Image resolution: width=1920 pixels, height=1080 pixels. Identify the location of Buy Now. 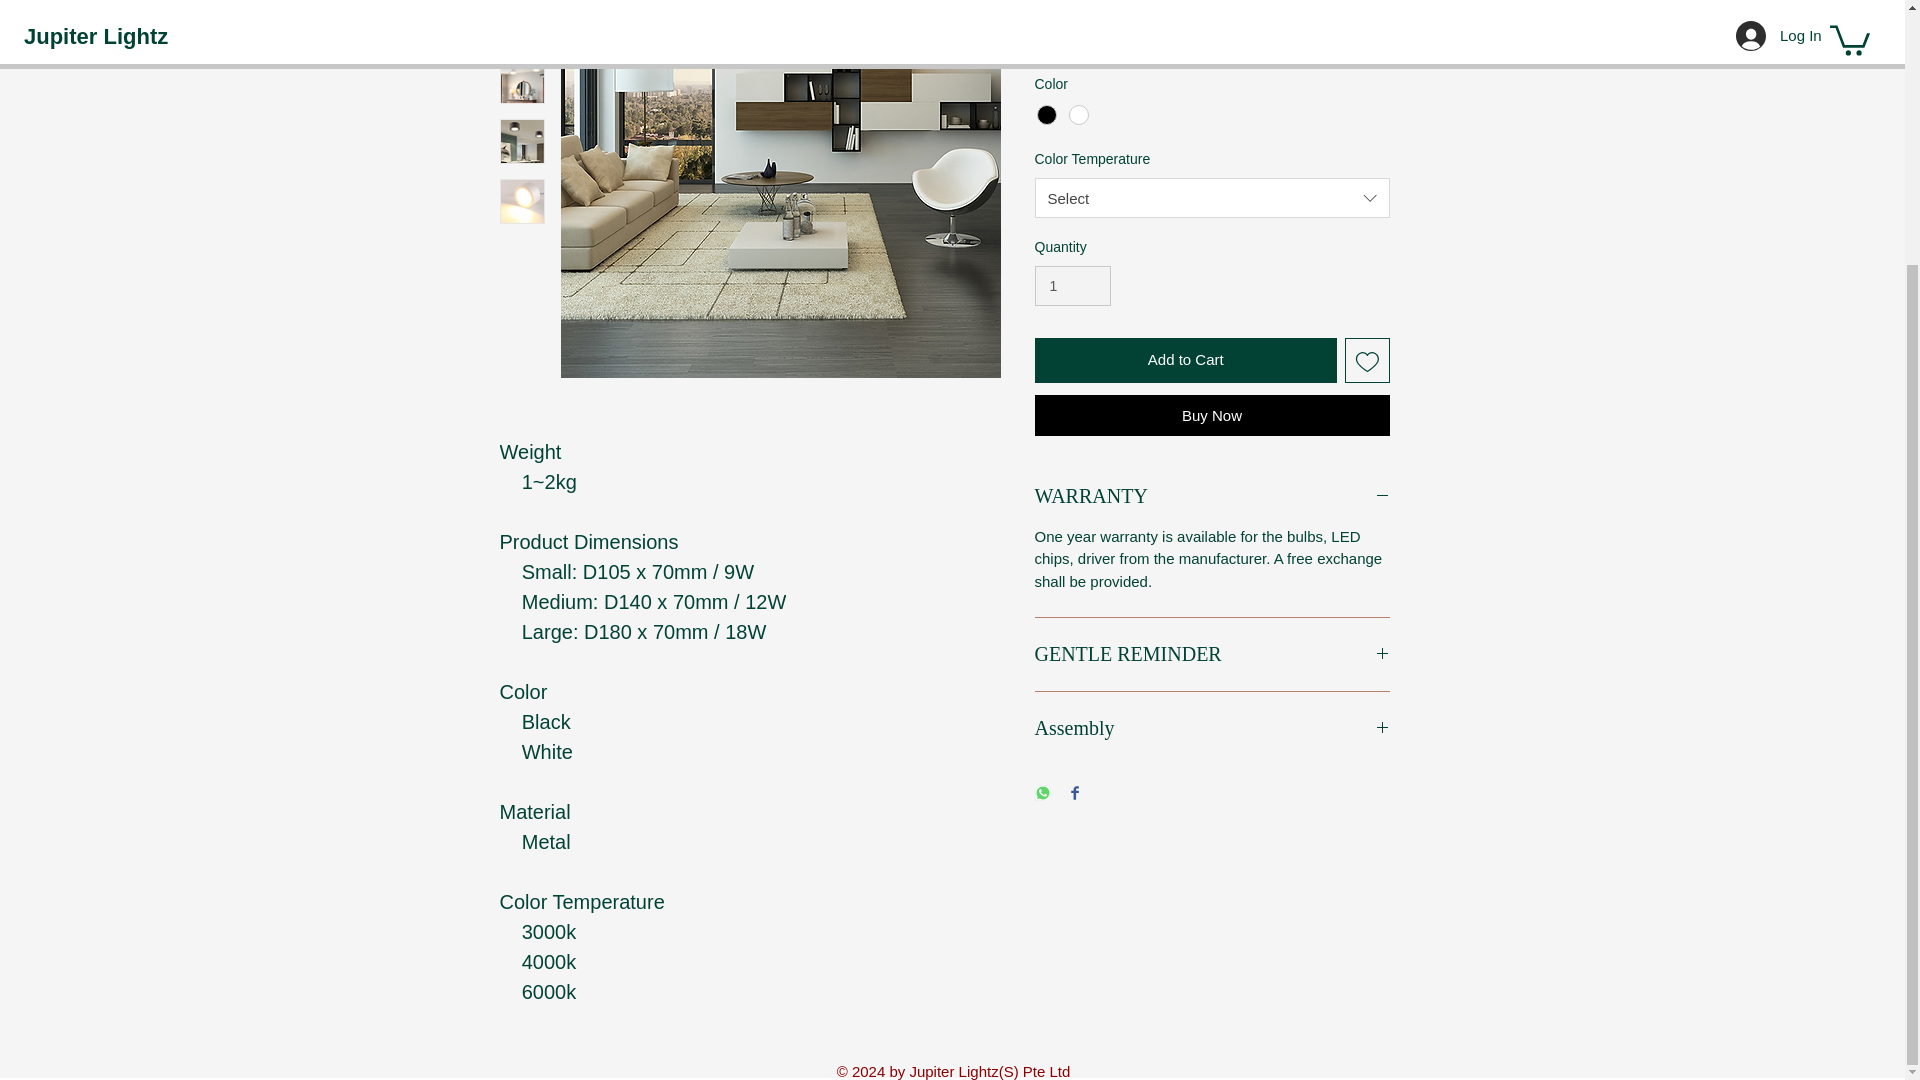
(1211, 416).